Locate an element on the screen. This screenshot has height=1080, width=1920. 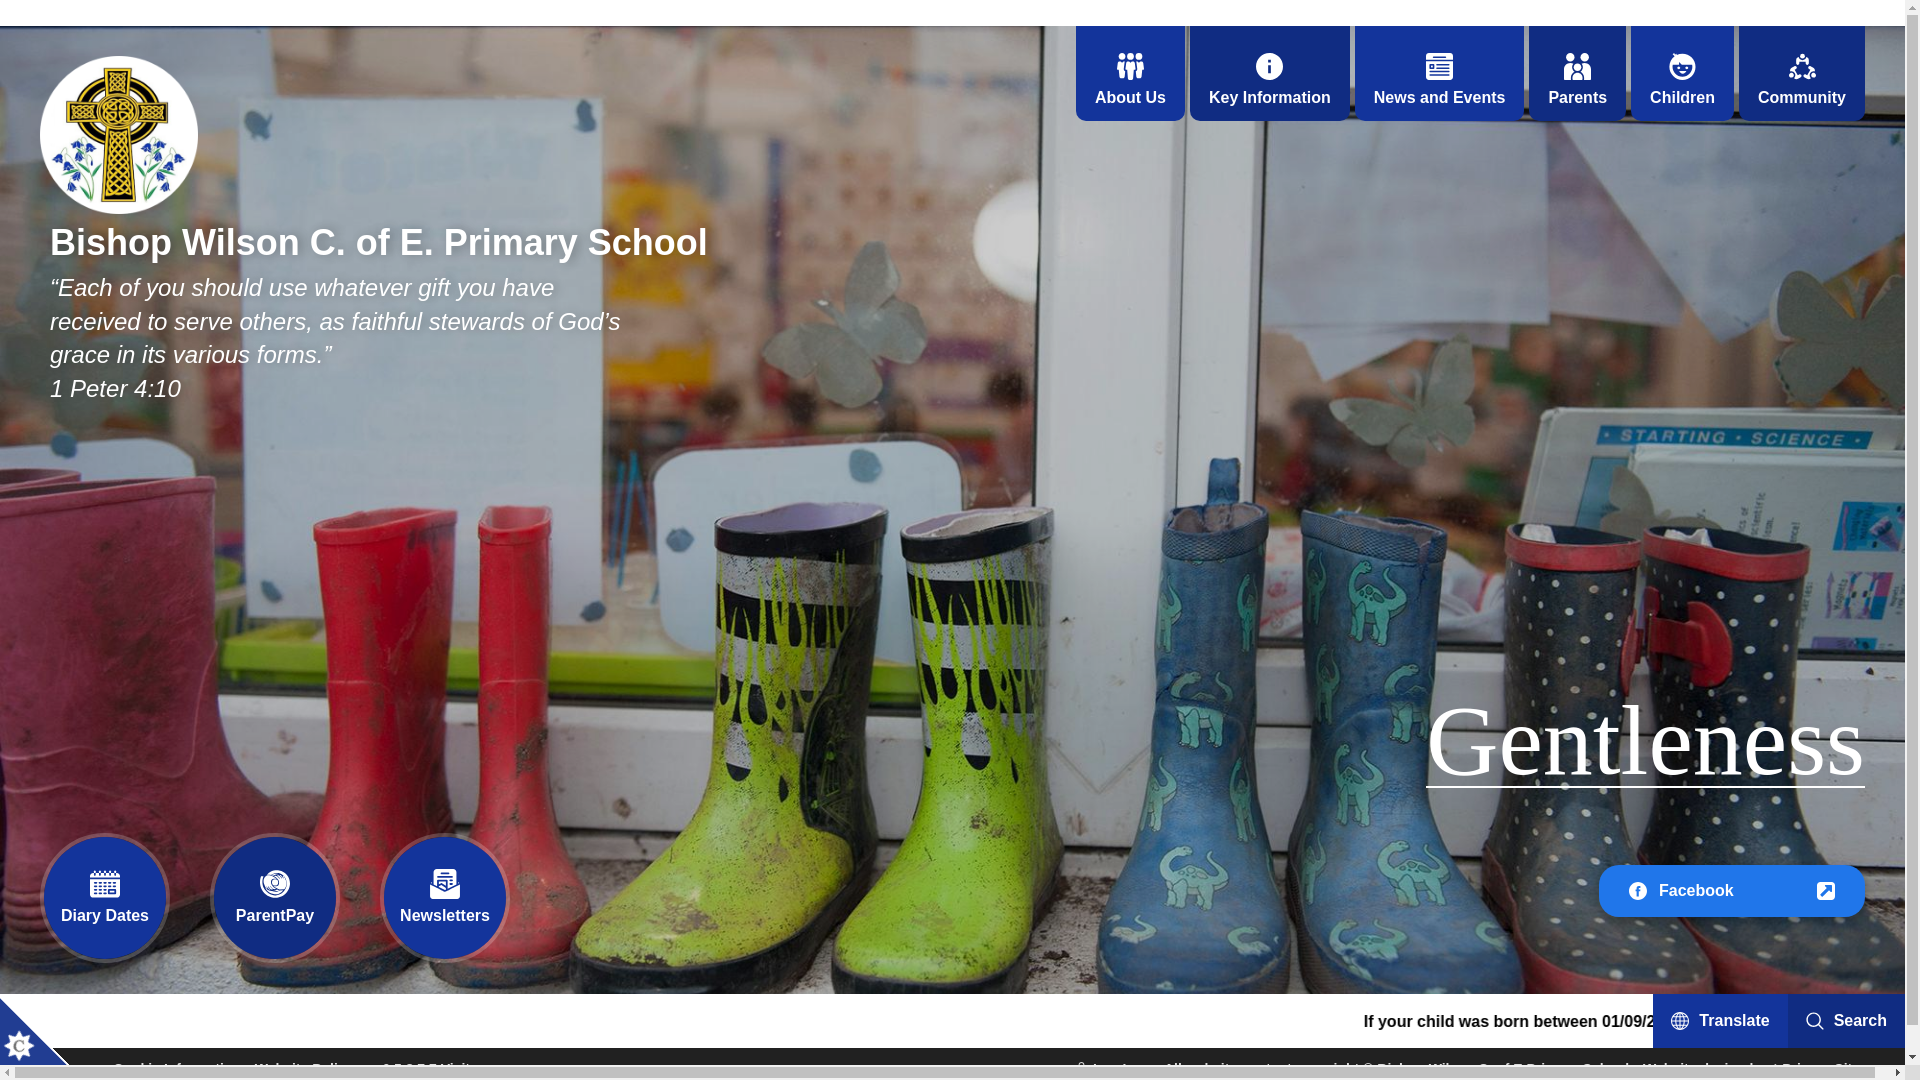
Key Information is located at coordinates (1270, 72).